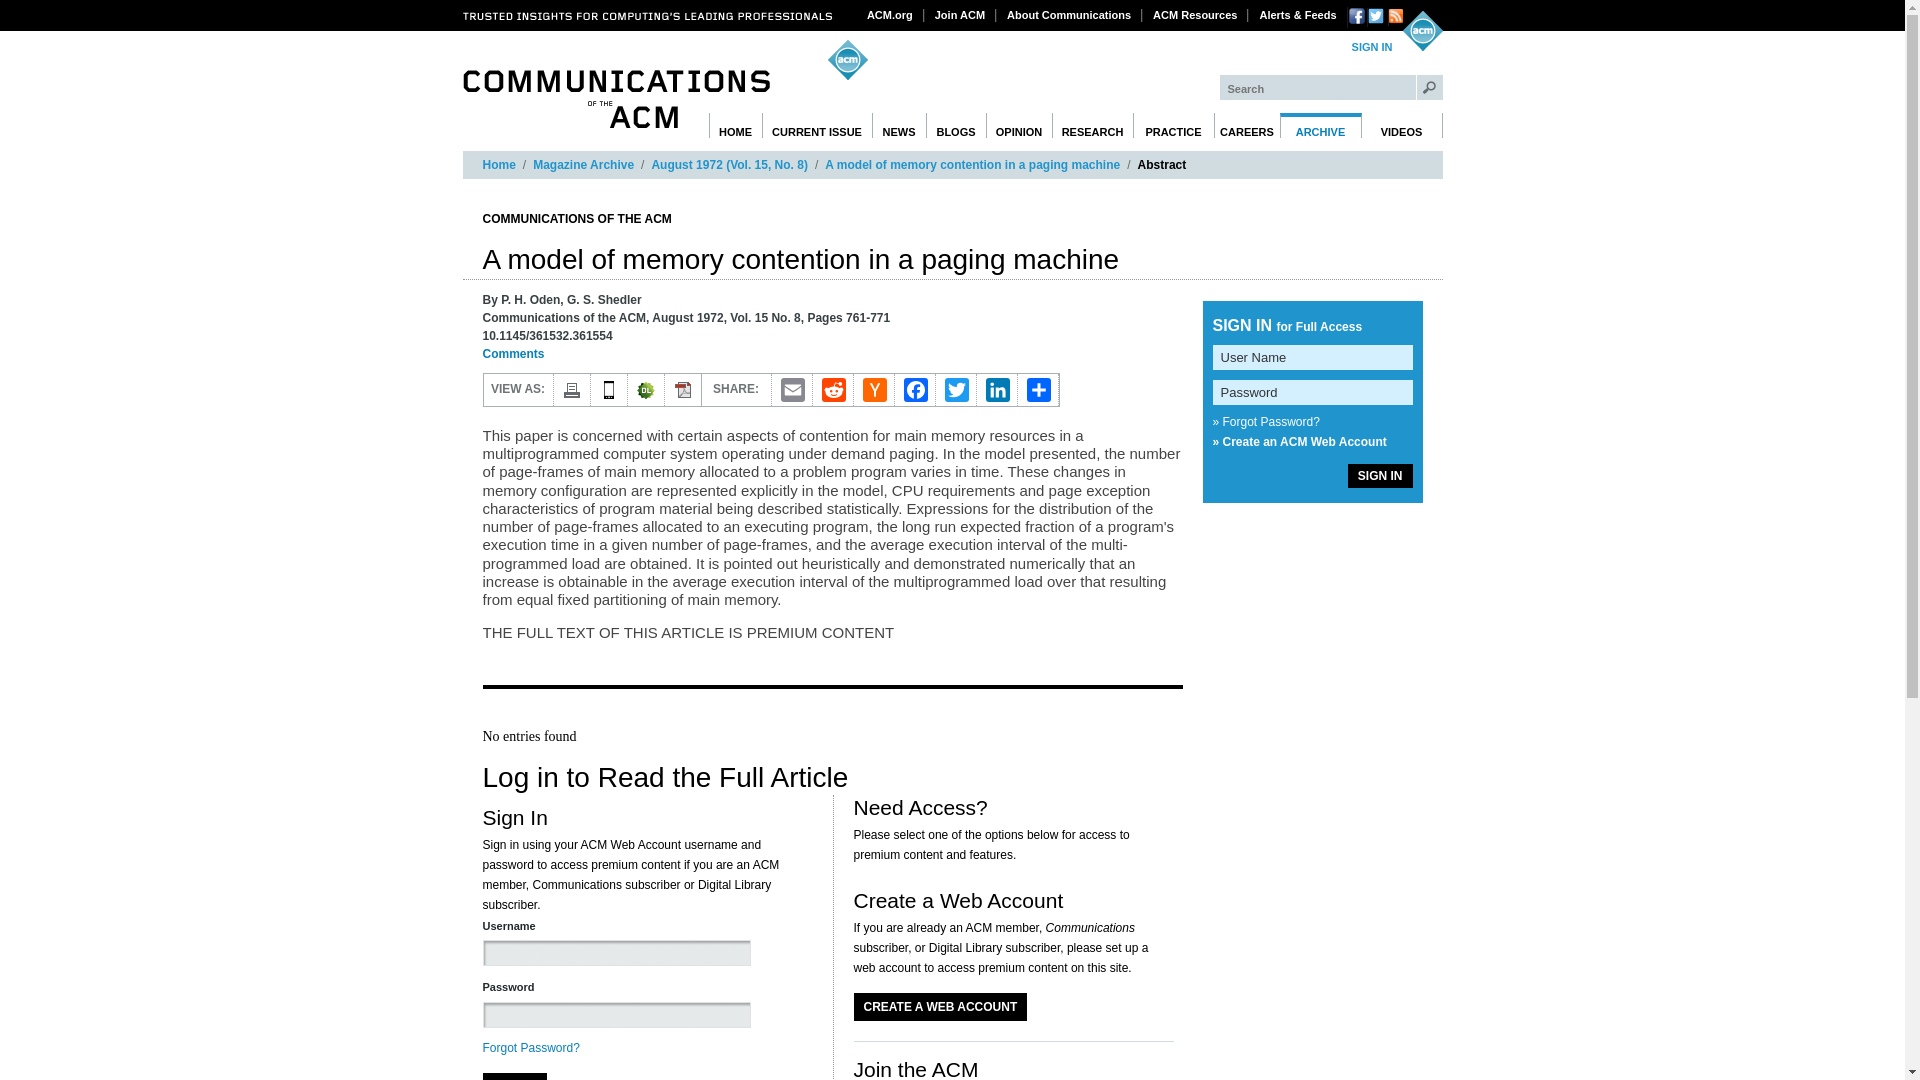  Describe the element at coordinates (1093, 126) in the screenshot. I see `RESEARCH` at that location.